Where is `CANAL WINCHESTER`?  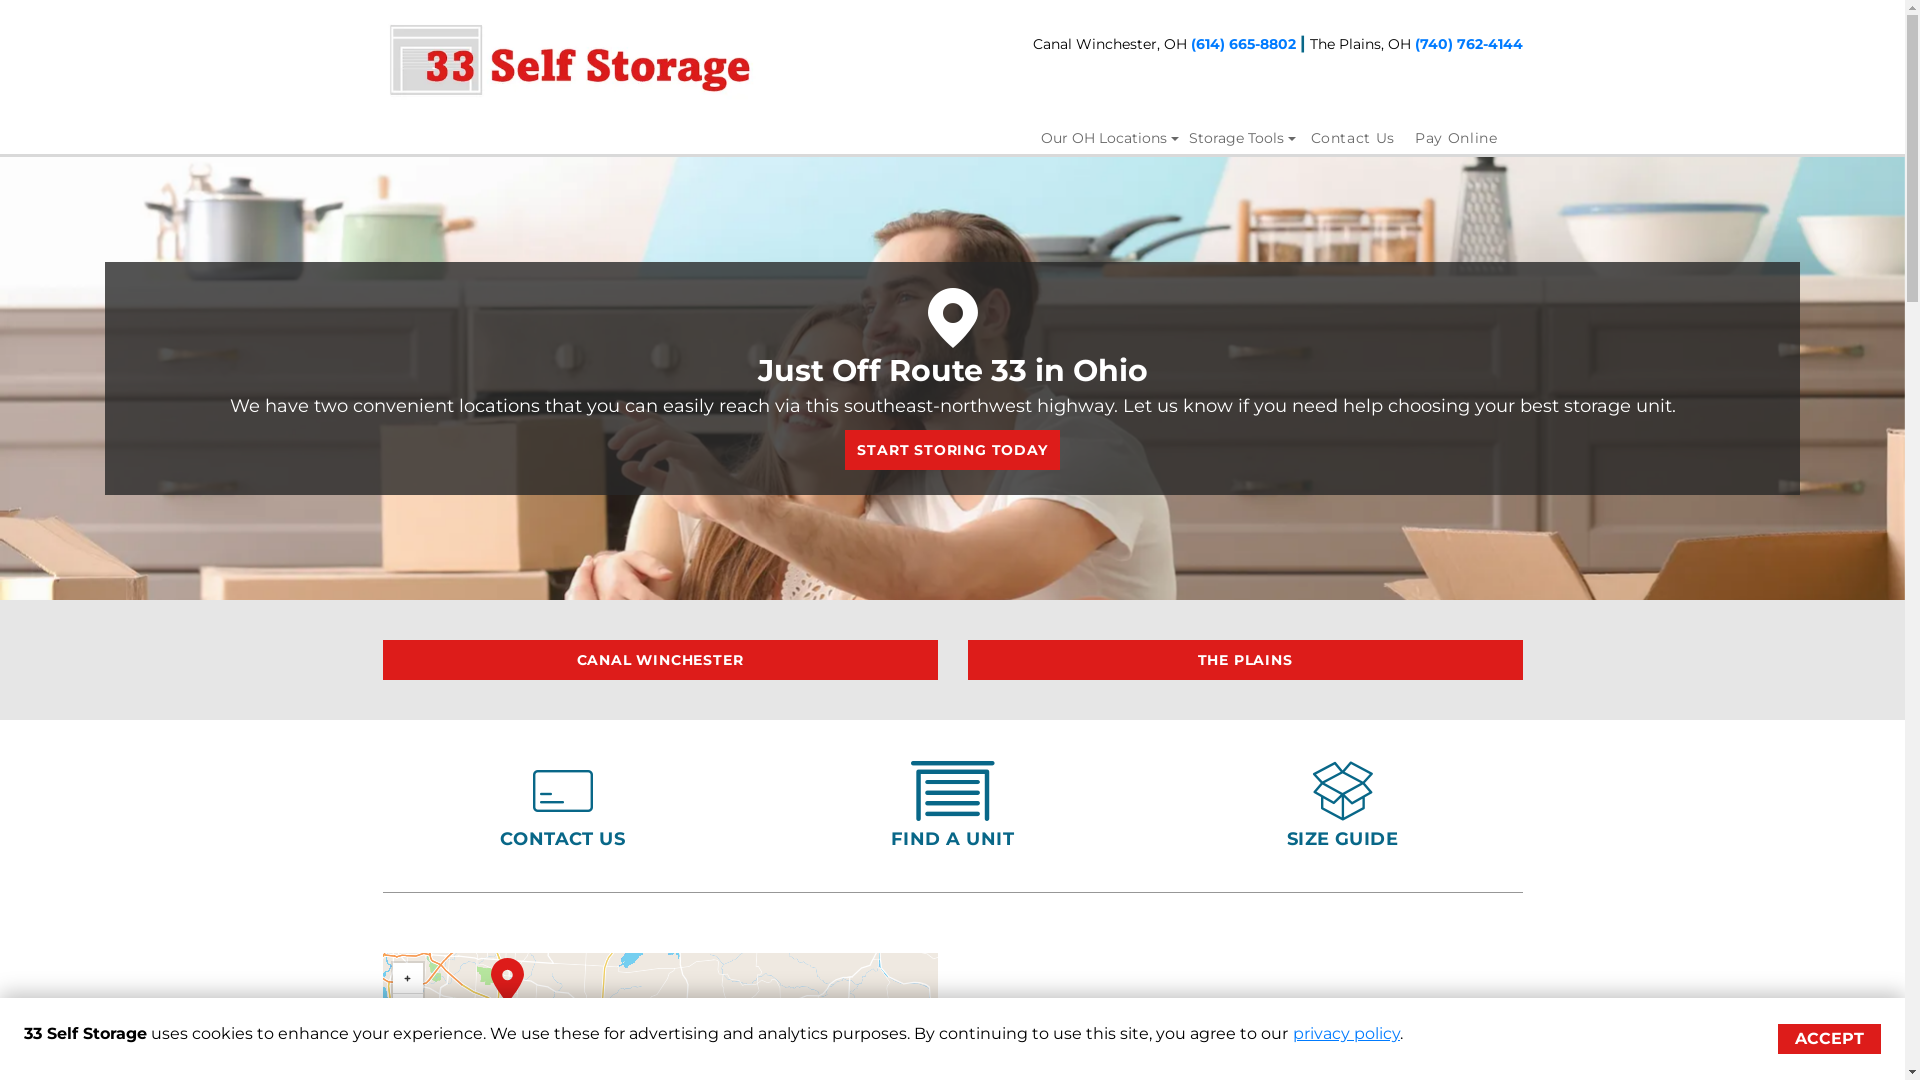
CANAL WINCHESTER is located at coordinates (660, 660).